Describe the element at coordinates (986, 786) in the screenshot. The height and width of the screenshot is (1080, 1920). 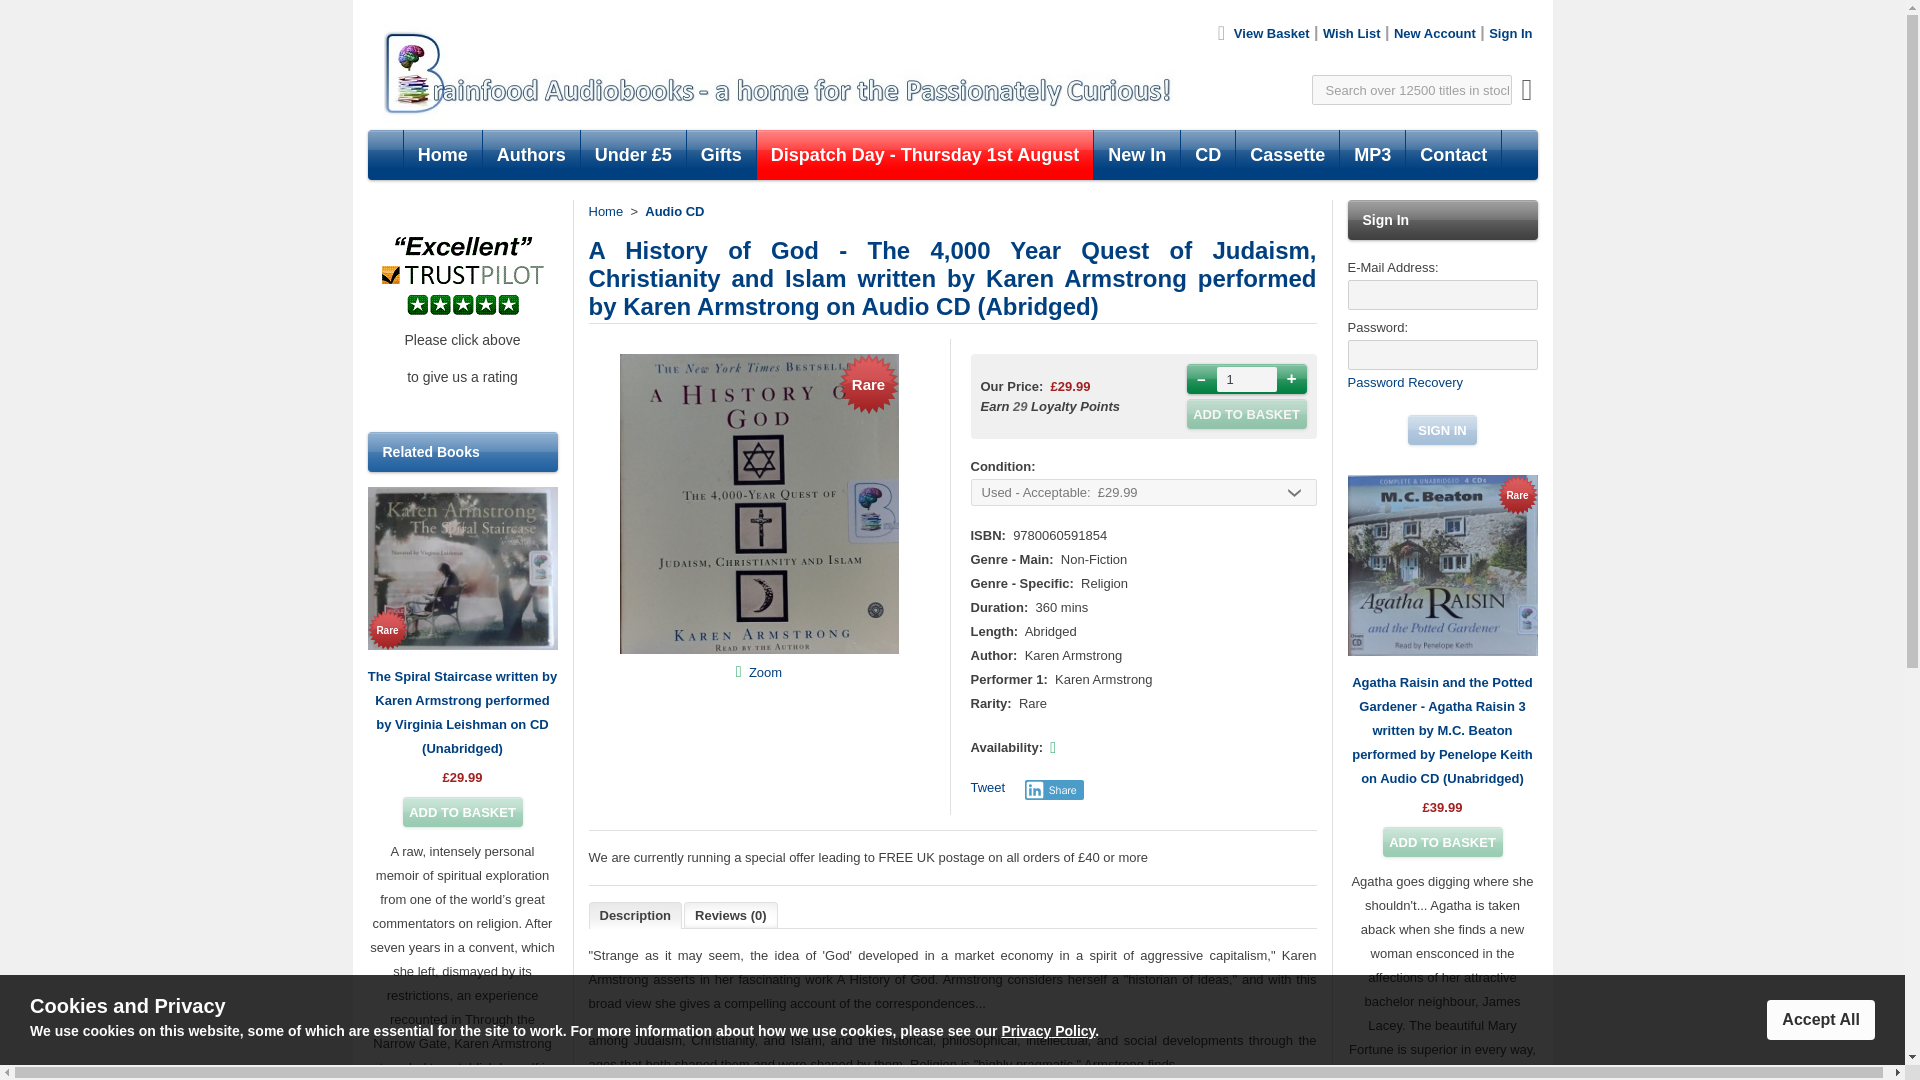
I see `Tweet` at that location.